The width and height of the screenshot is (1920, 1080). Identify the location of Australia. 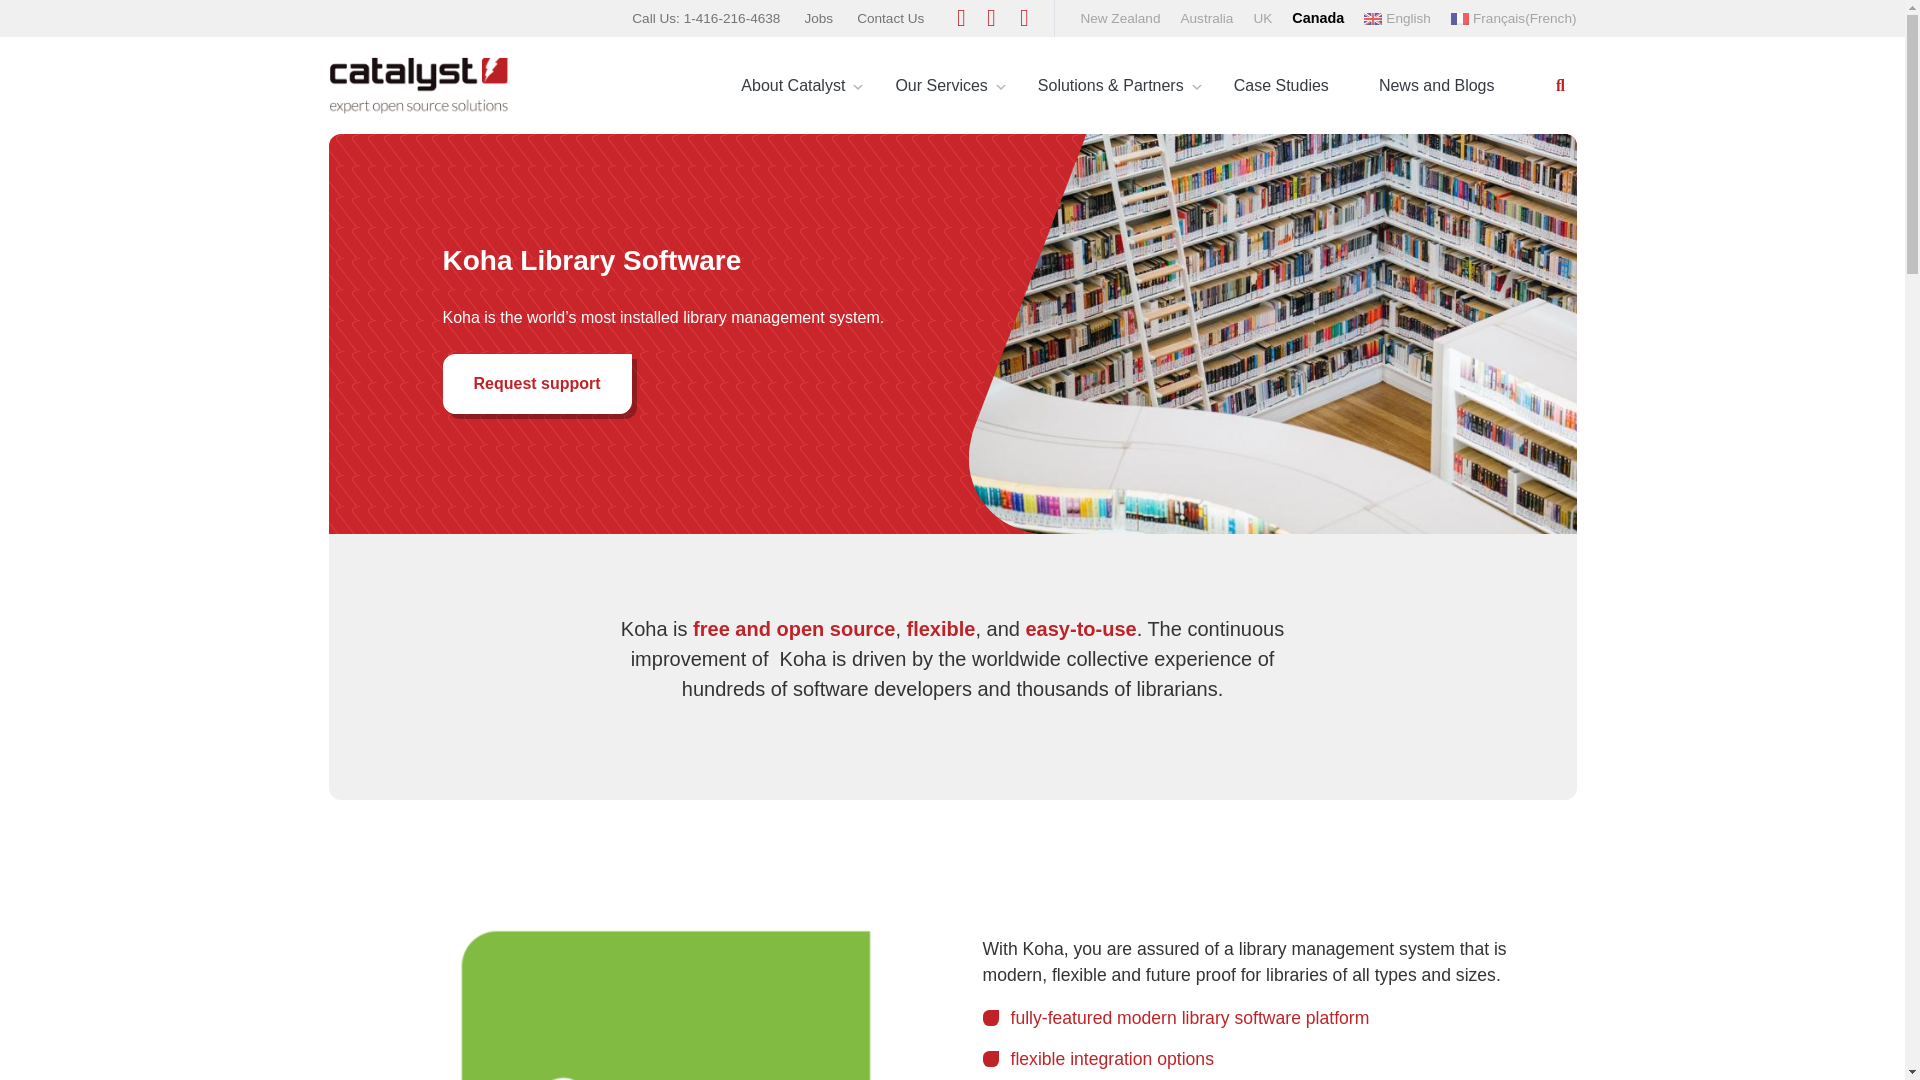
(1206, 18).